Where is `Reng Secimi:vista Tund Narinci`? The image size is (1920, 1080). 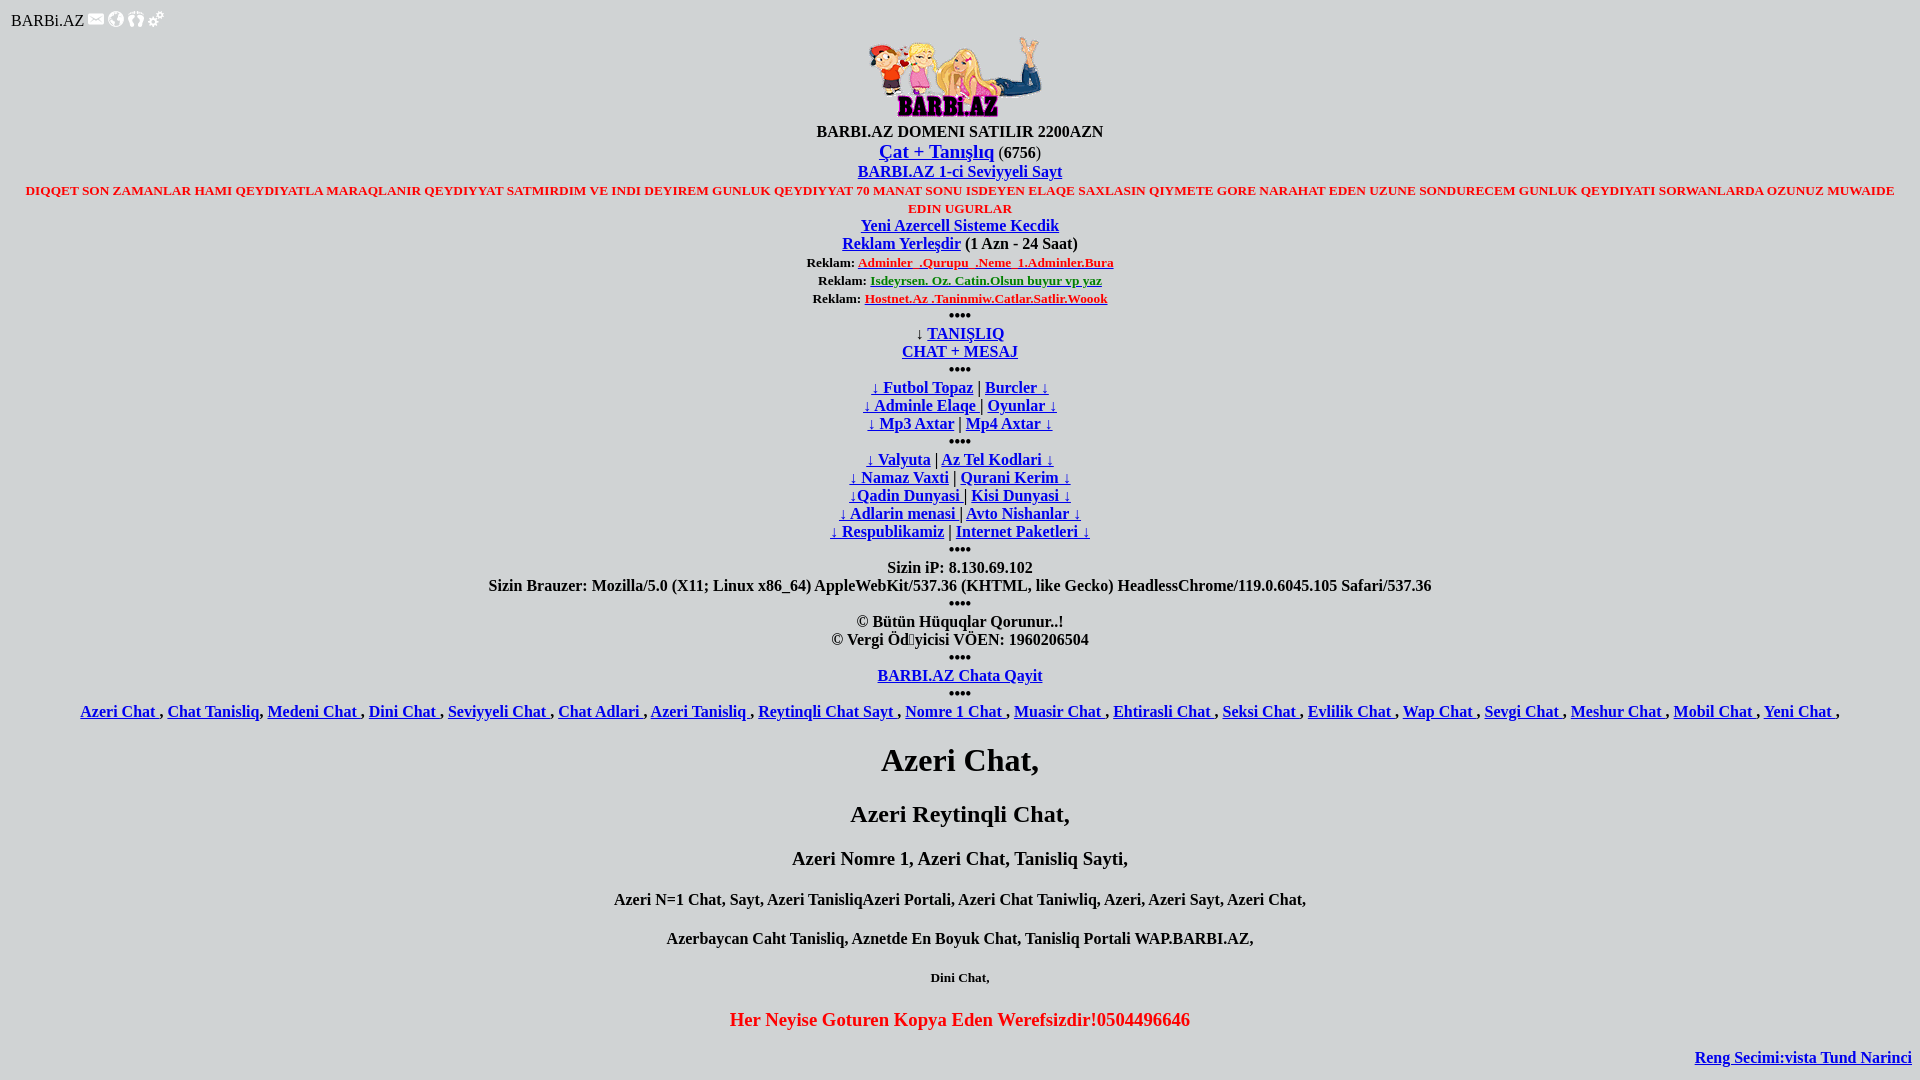 Reng Secimi:vista Tund Narinci is located at coordinates (1804, 1058).